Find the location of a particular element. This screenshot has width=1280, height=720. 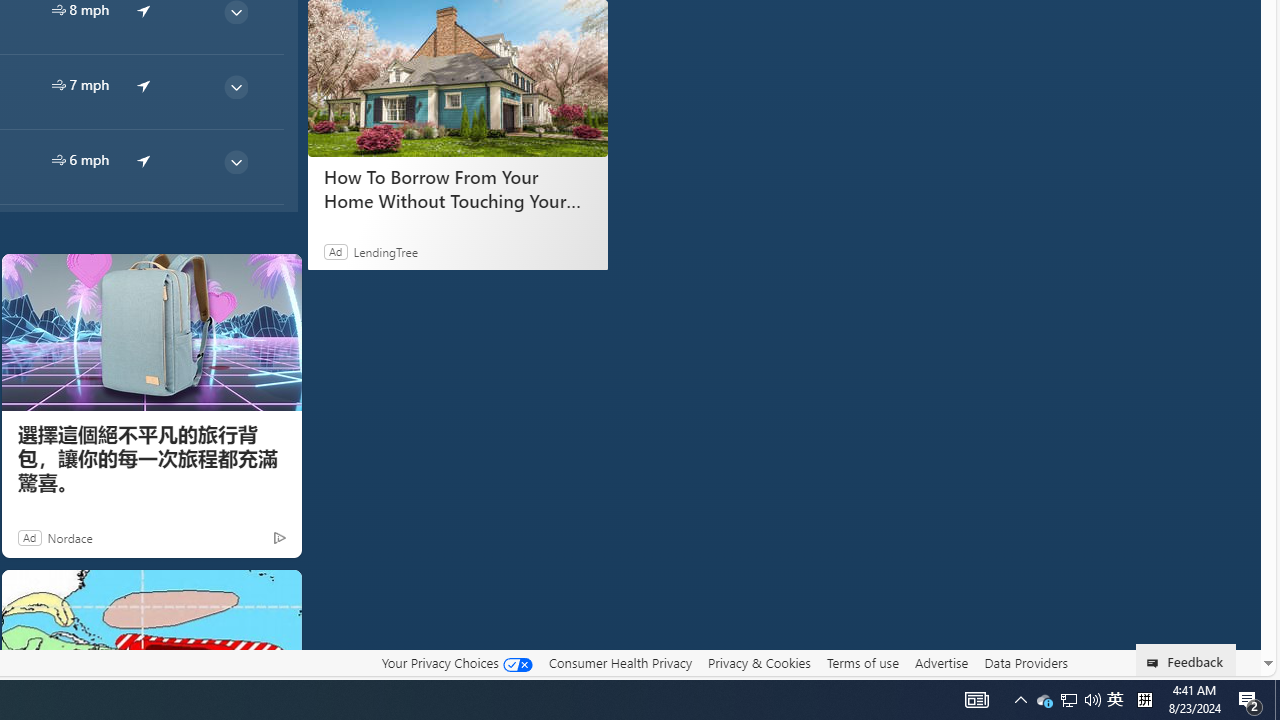

Data Providers is located at coordinates (1026, 662).